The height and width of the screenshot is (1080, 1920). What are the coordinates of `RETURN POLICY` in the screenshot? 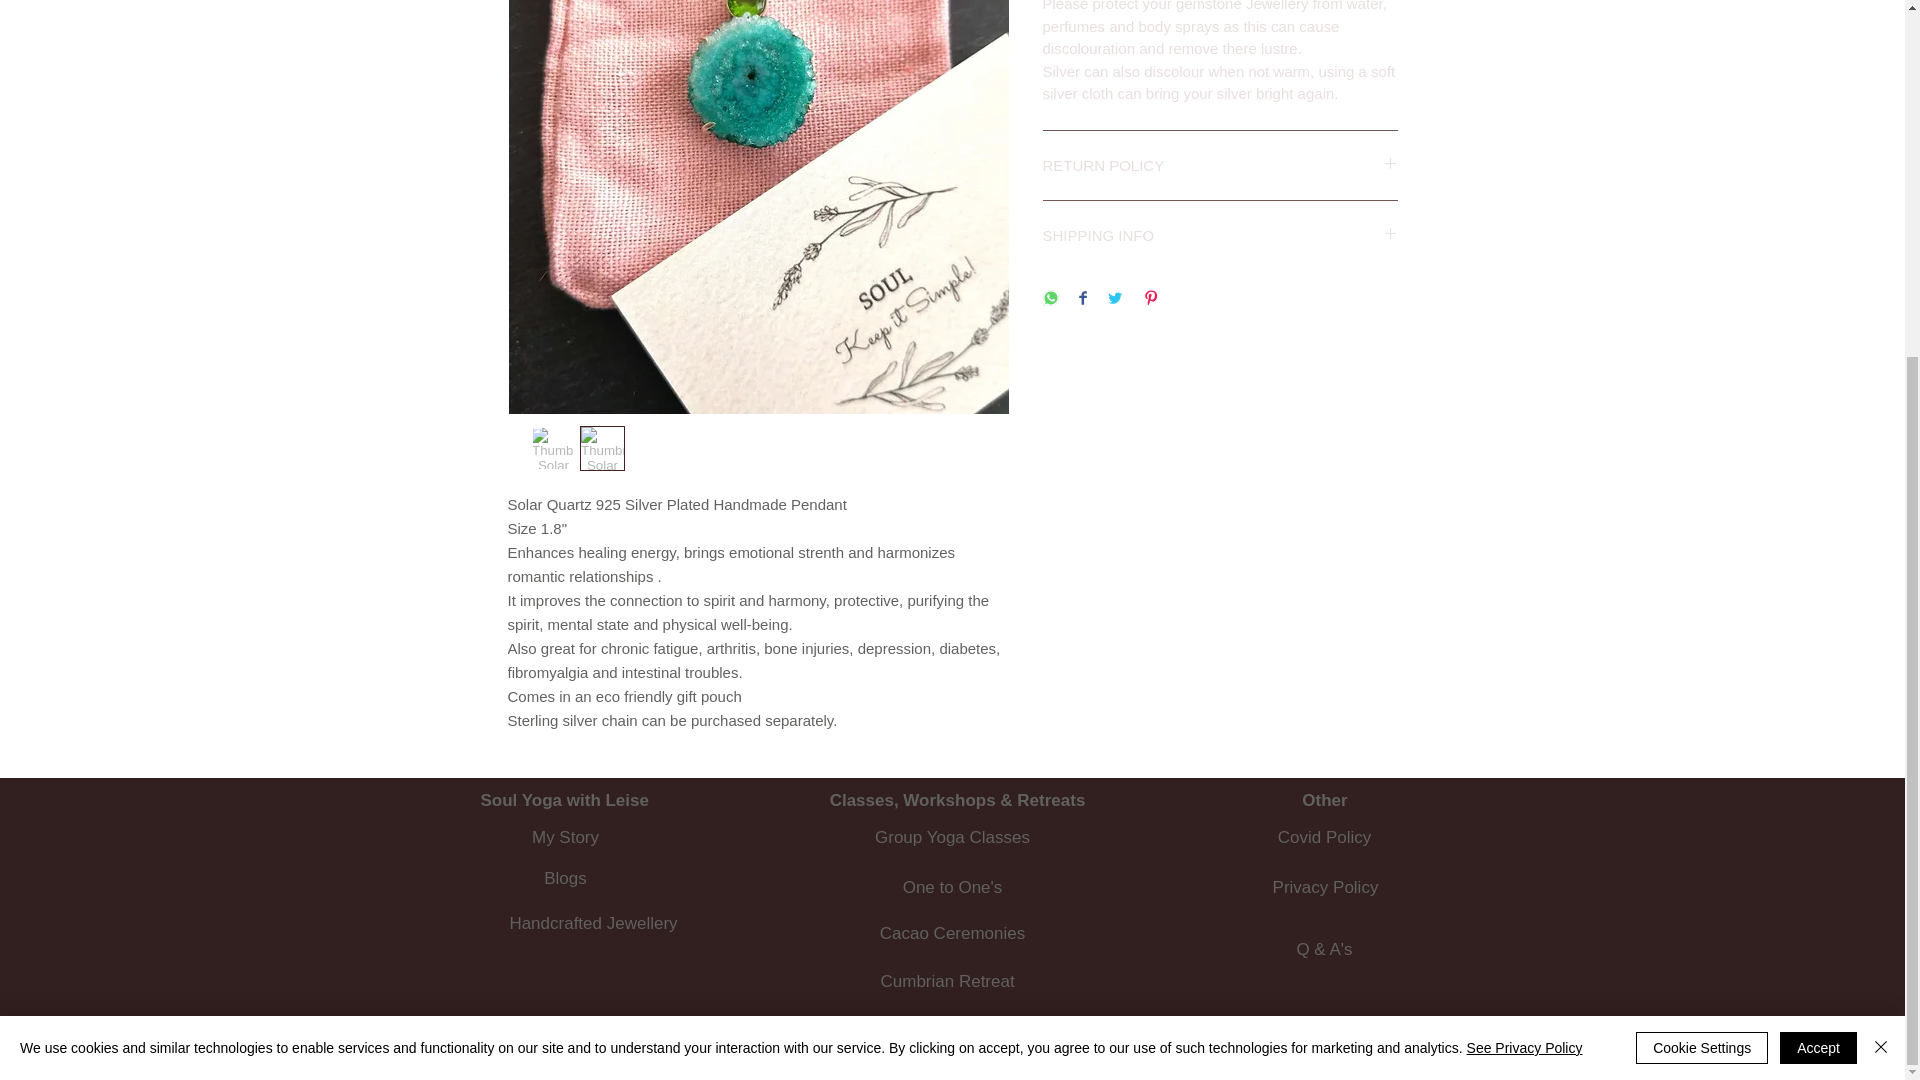 It's located at (1220, 166).